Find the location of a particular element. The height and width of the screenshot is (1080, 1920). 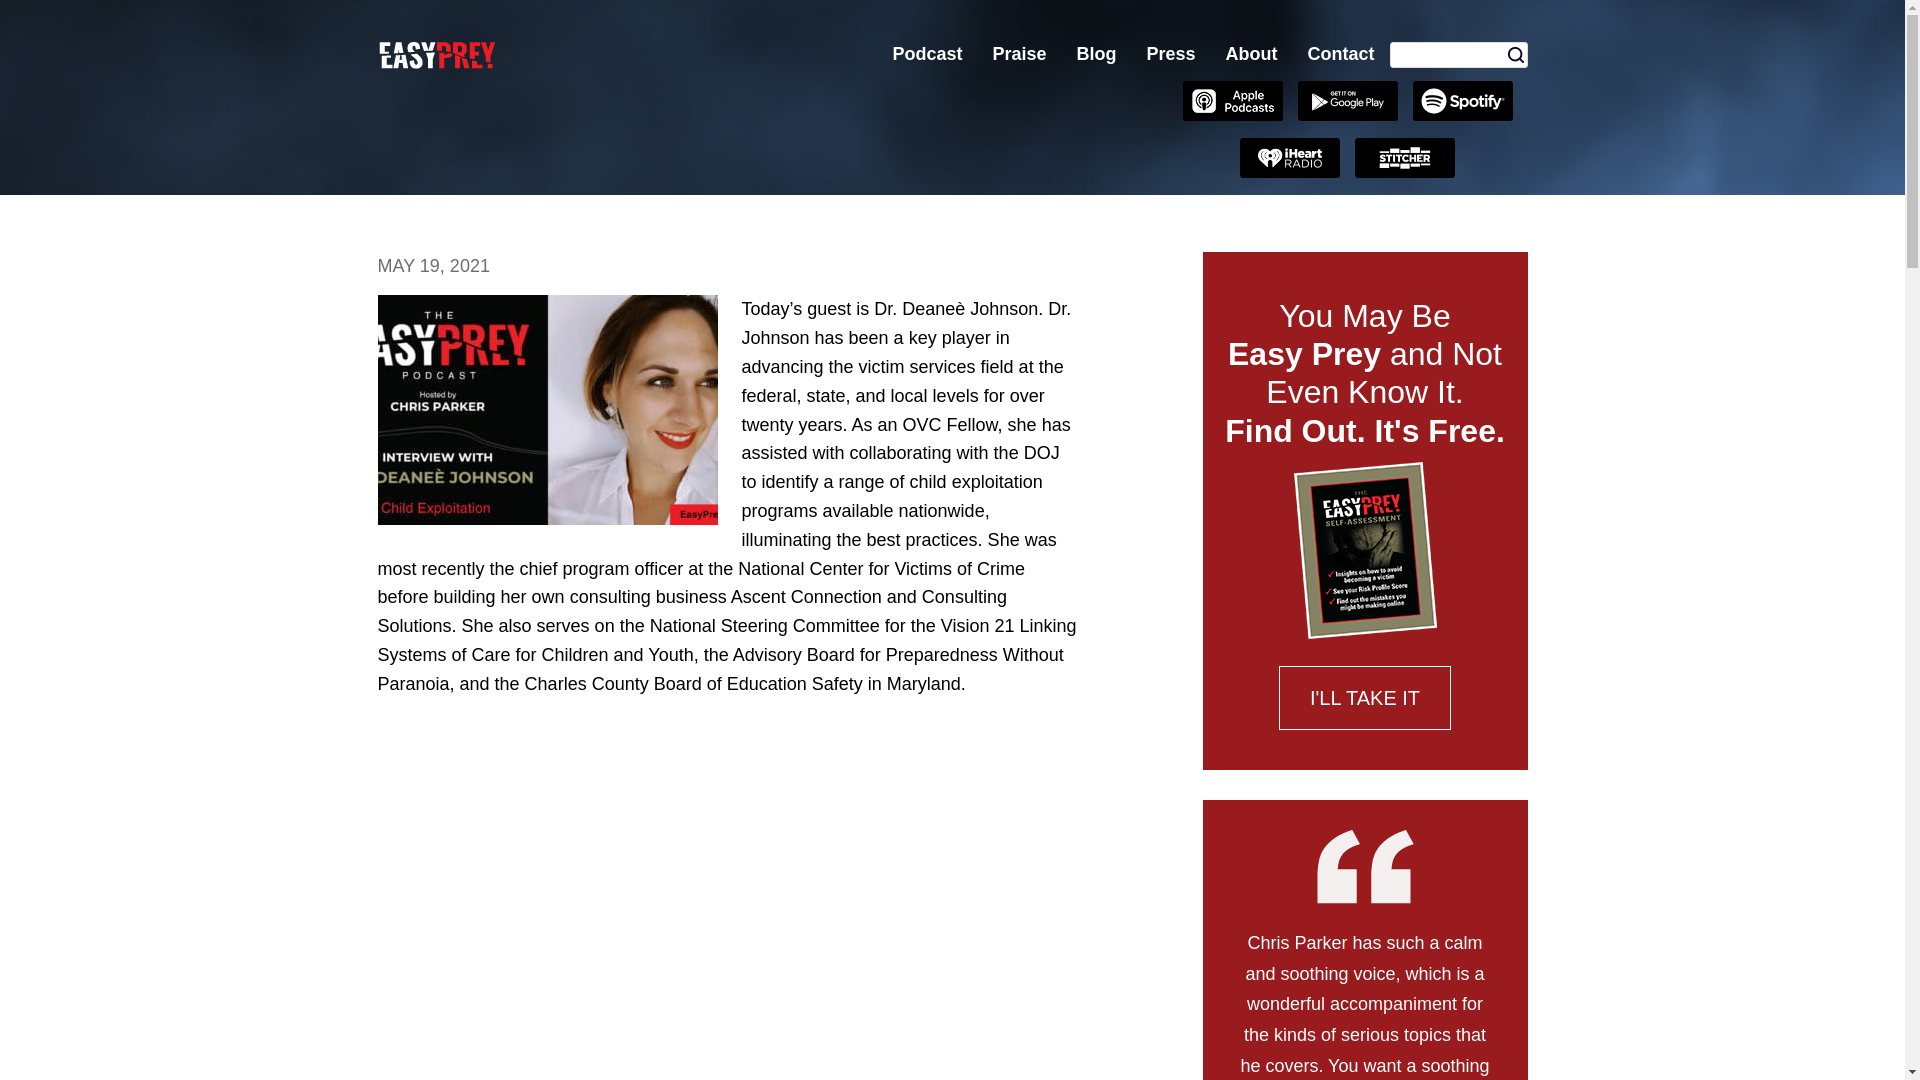

Easy Prey Podcast is located at coordinates (528, 54).